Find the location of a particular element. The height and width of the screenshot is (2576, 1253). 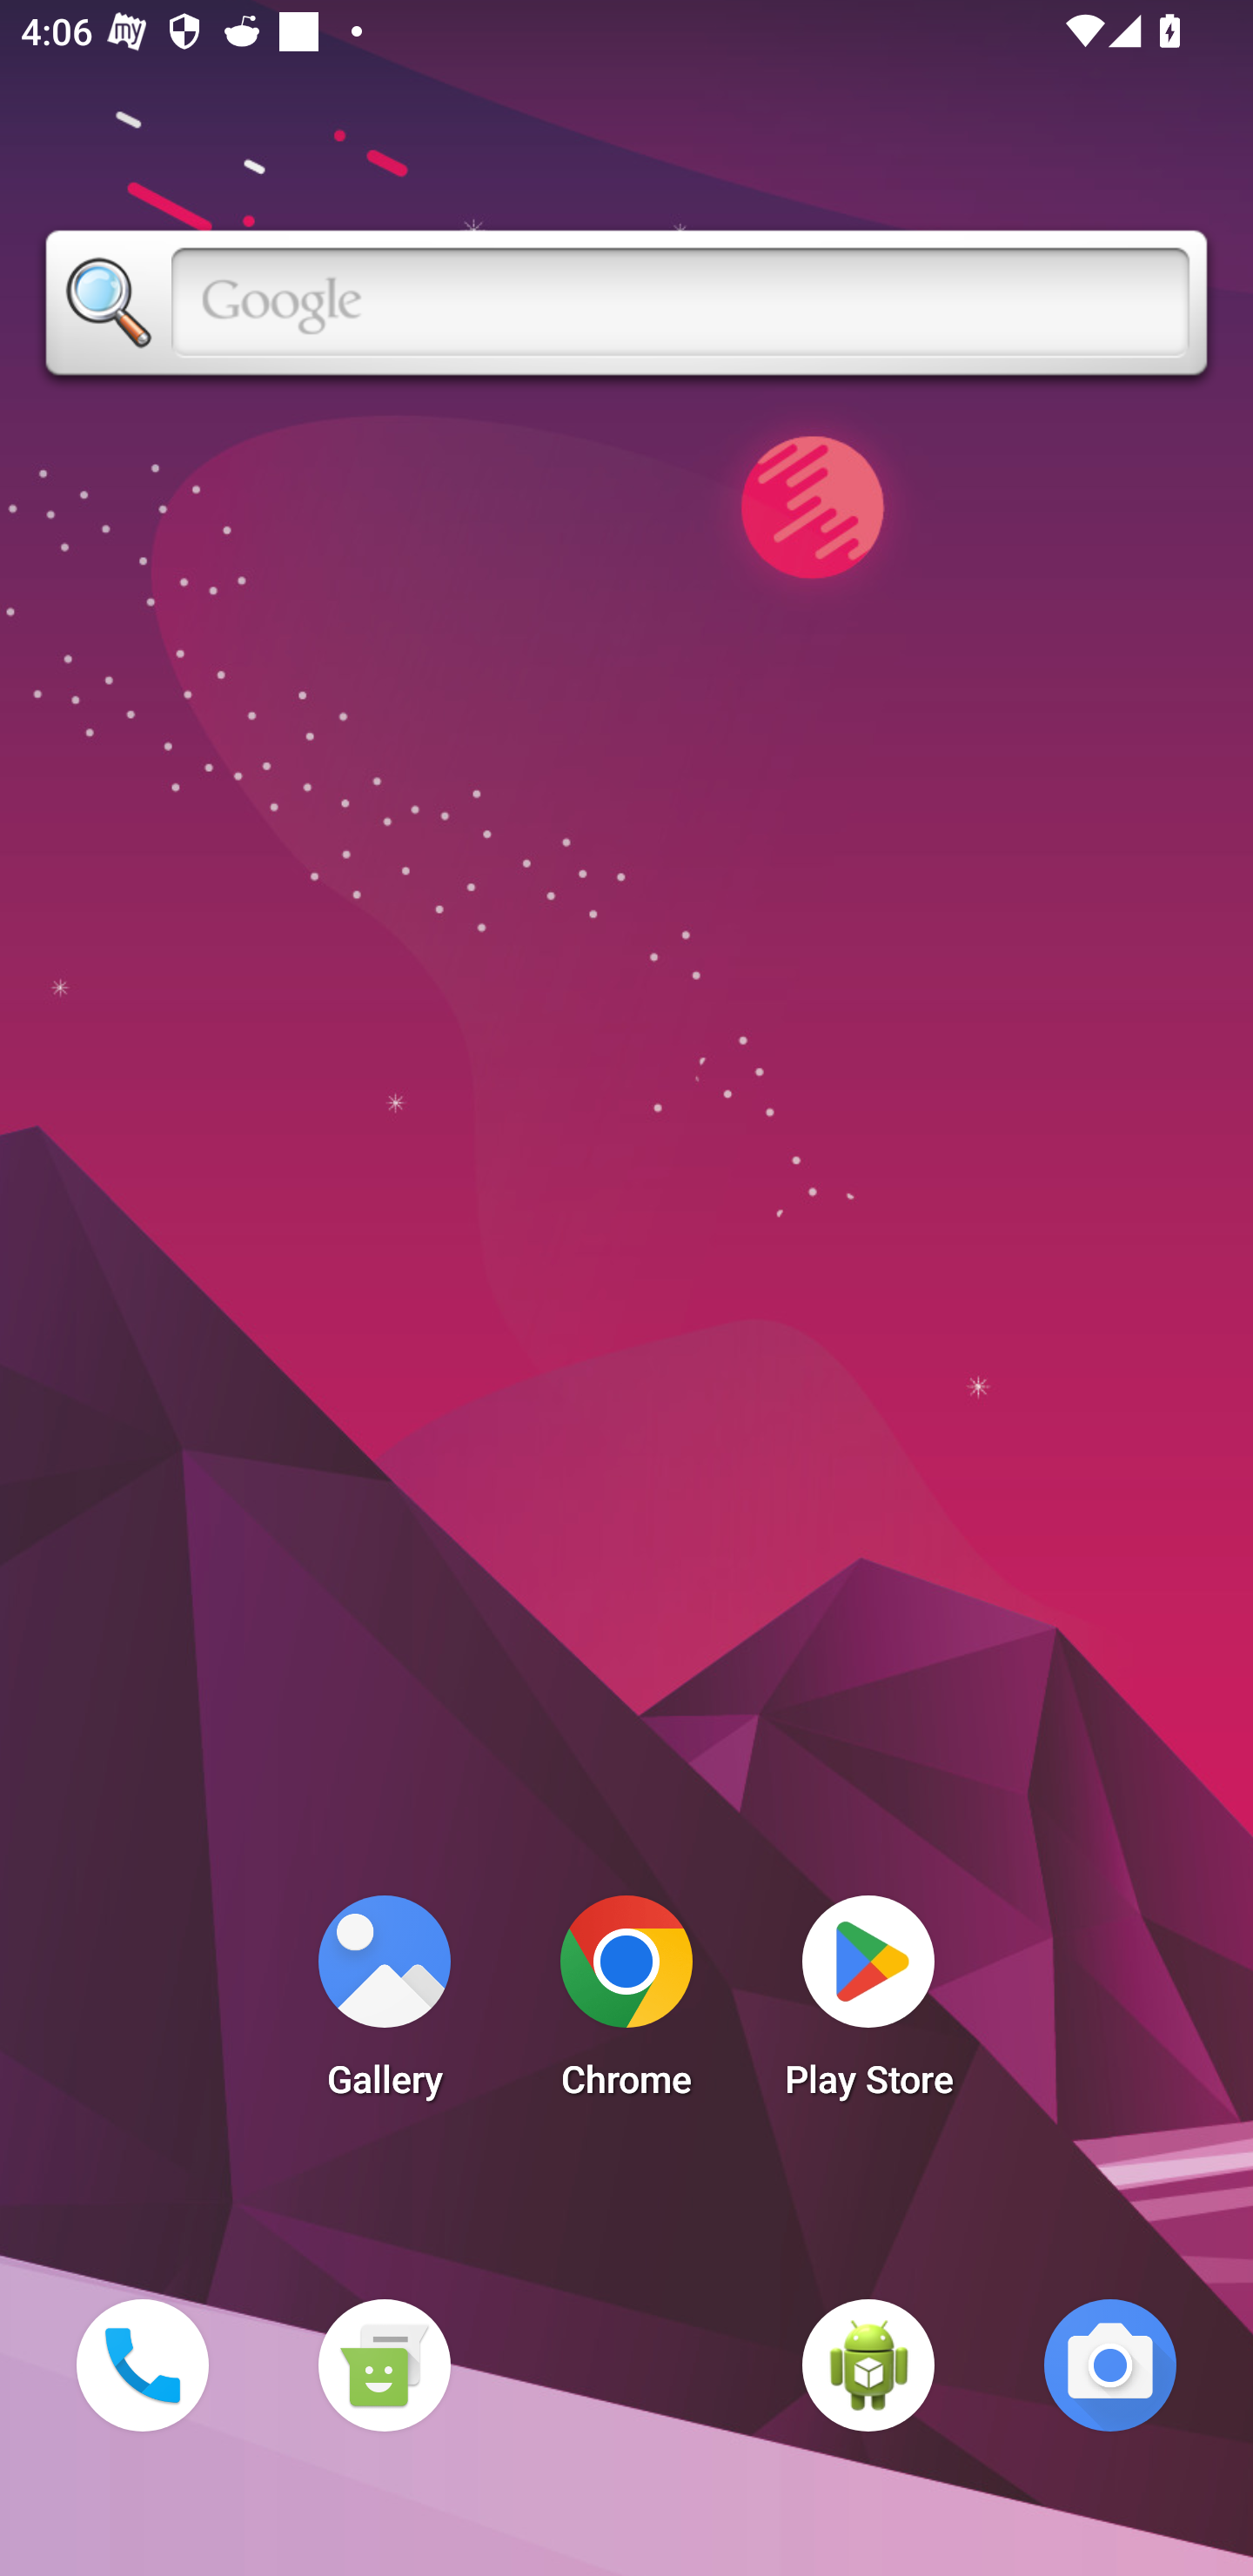

Phone is located at coordinates (142, 2365).